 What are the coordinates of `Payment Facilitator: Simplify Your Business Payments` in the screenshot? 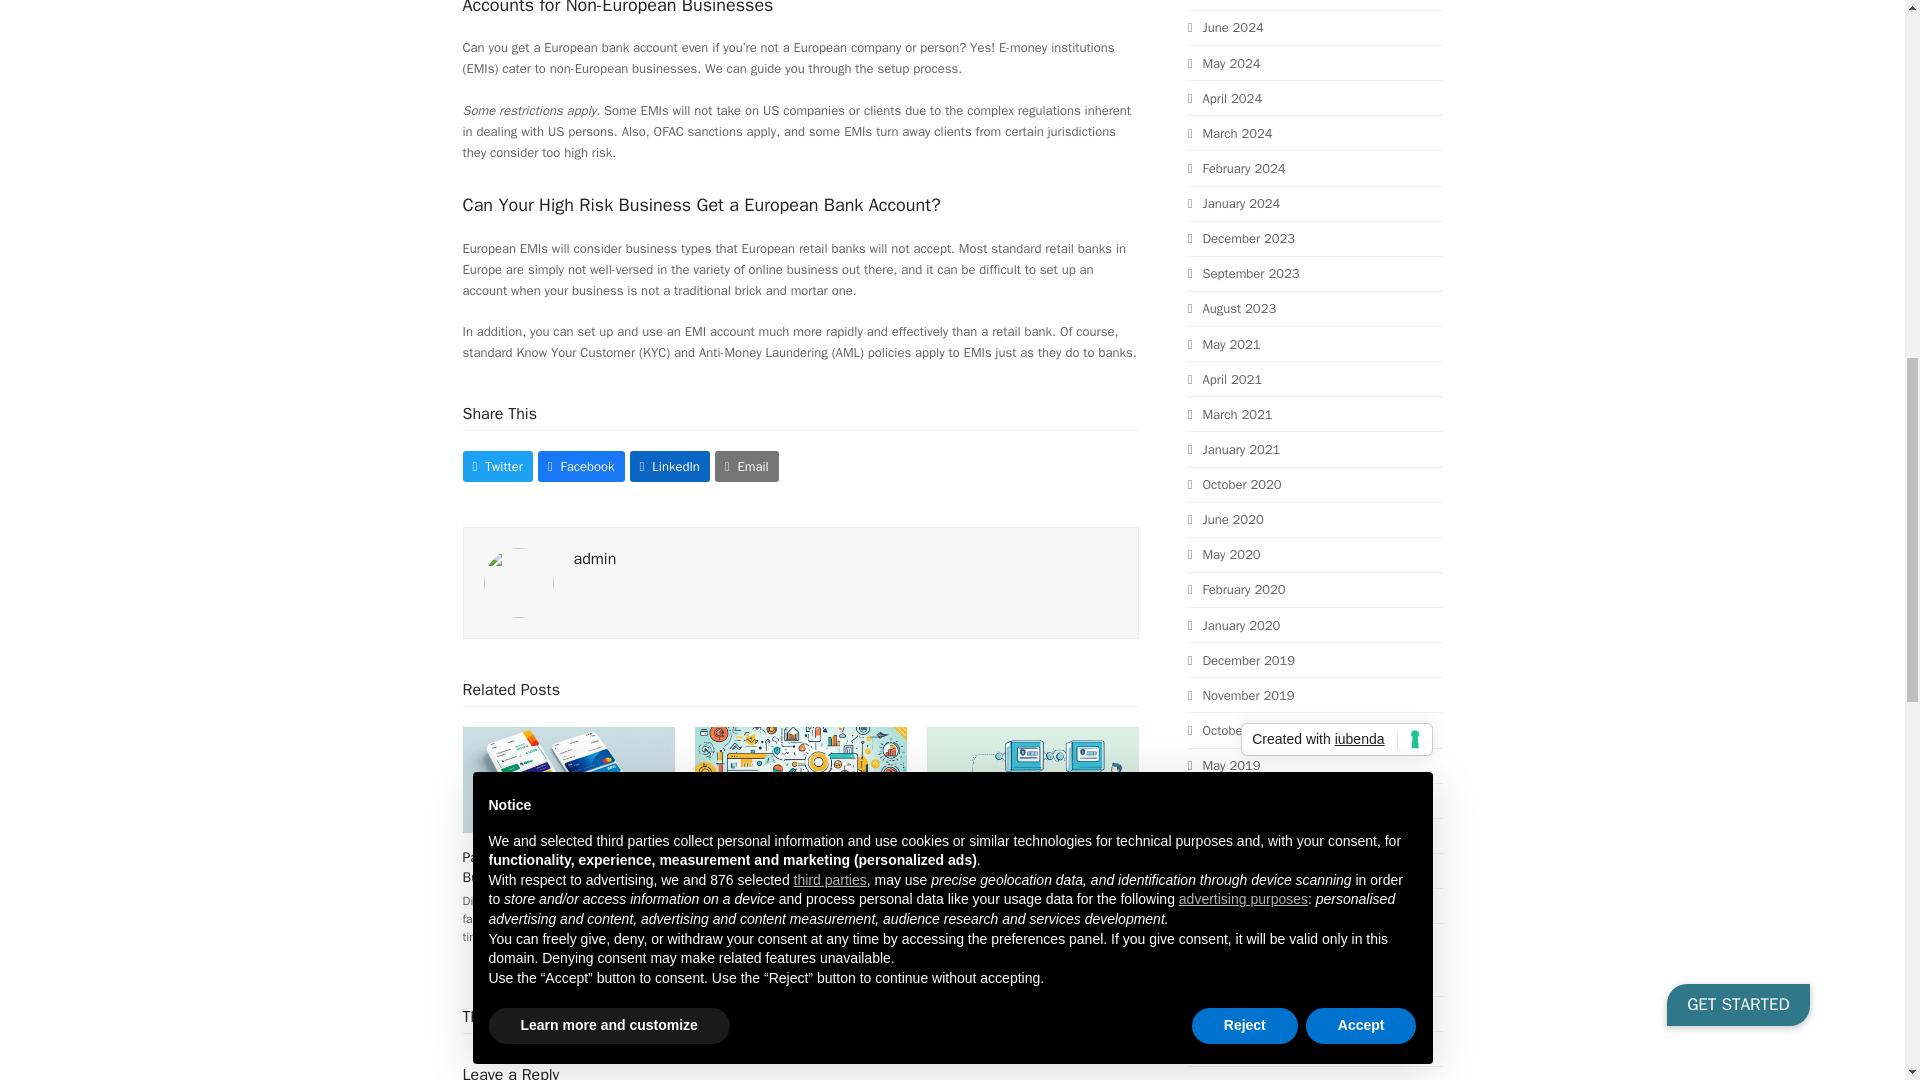 It's located at (568, 779).